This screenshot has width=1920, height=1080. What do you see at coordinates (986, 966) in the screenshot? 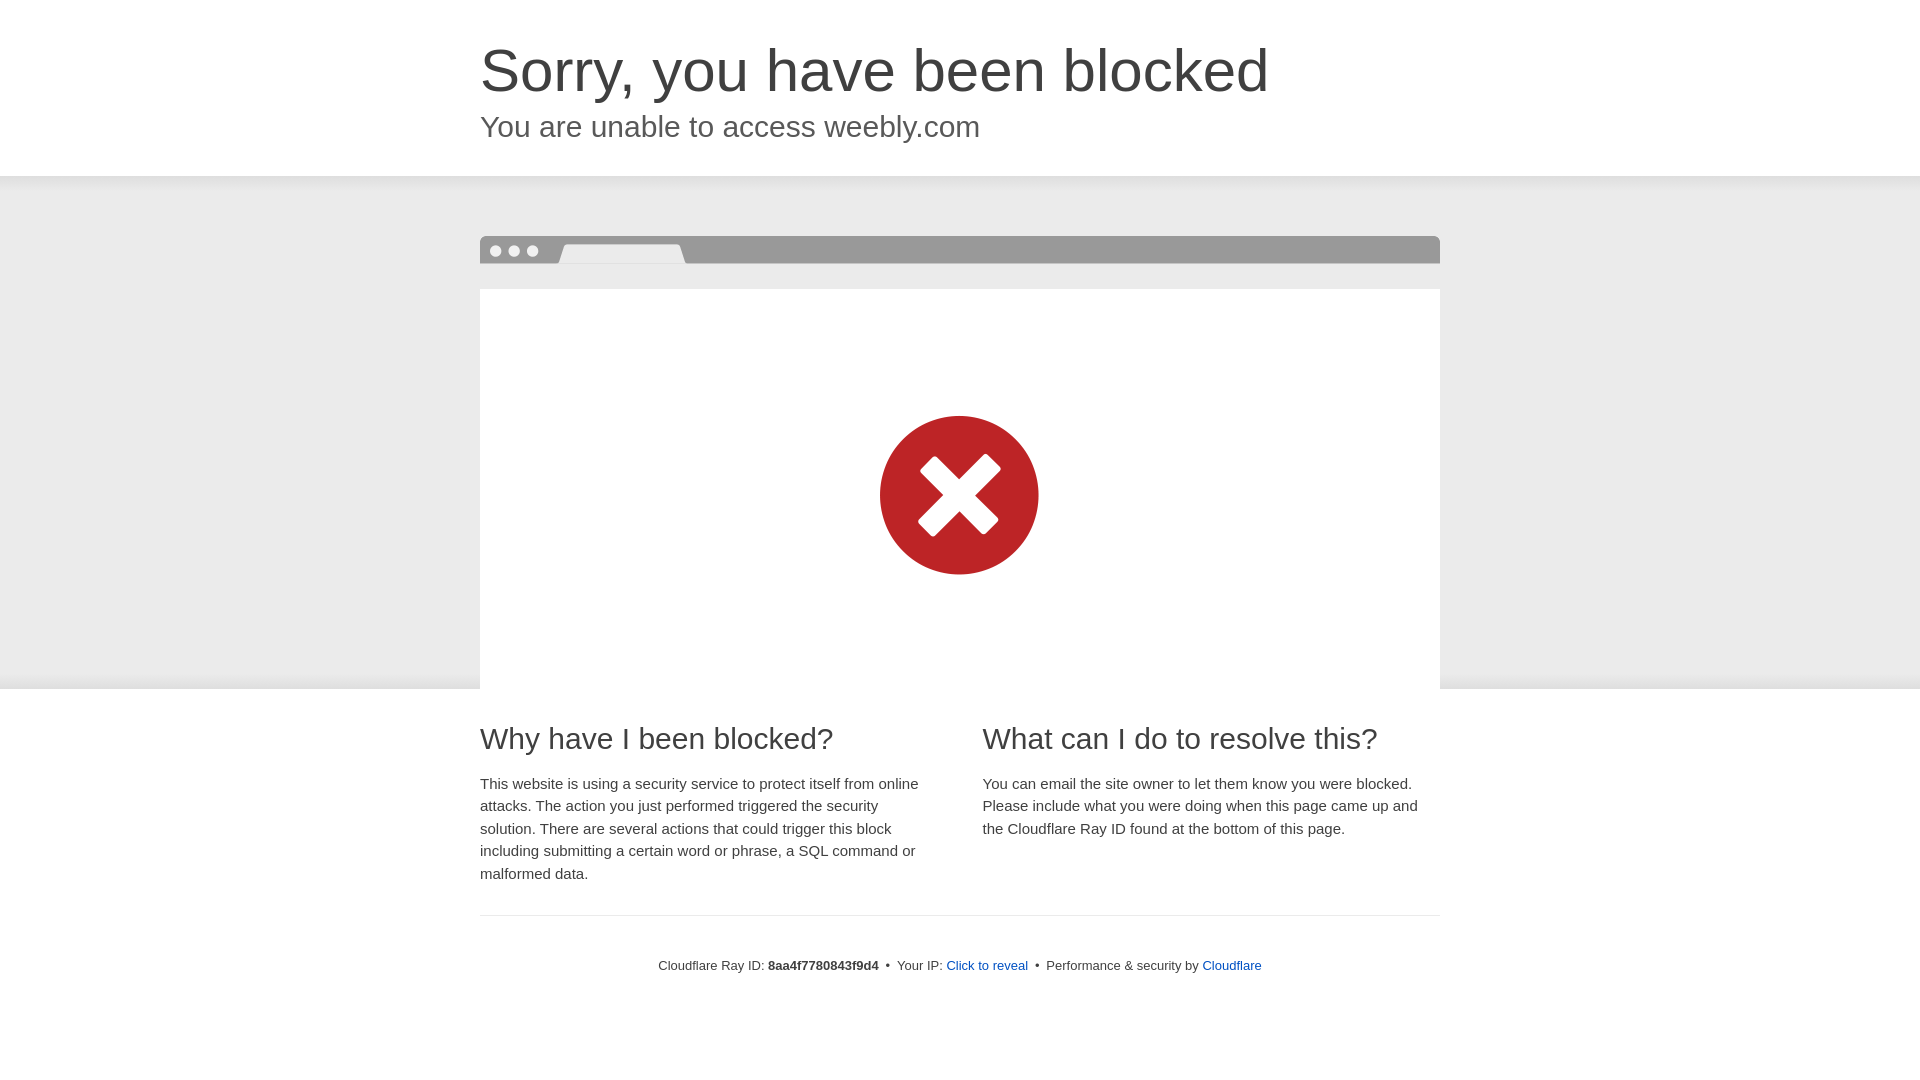
I see `Click to reveal` at bounding box center [986, 966].